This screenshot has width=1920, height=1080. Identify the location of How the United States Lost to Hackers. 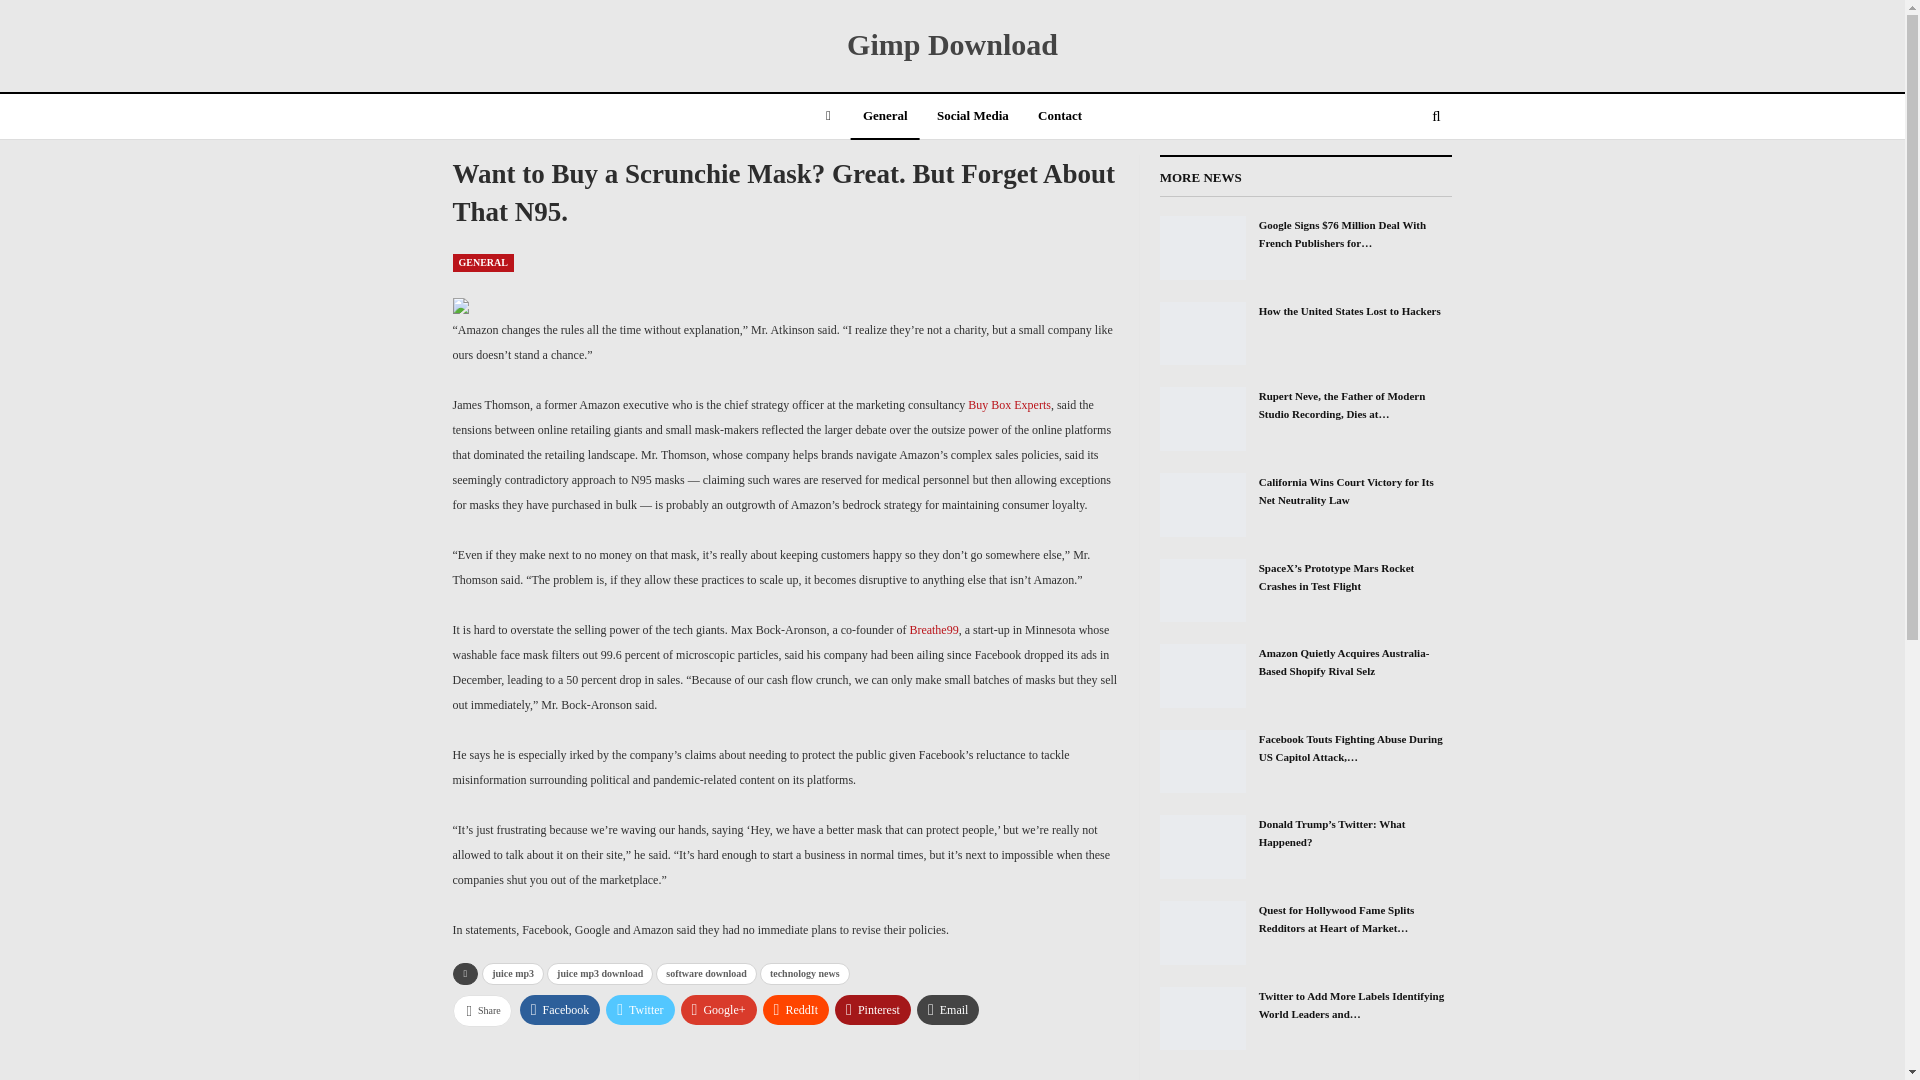
(1202, 334).